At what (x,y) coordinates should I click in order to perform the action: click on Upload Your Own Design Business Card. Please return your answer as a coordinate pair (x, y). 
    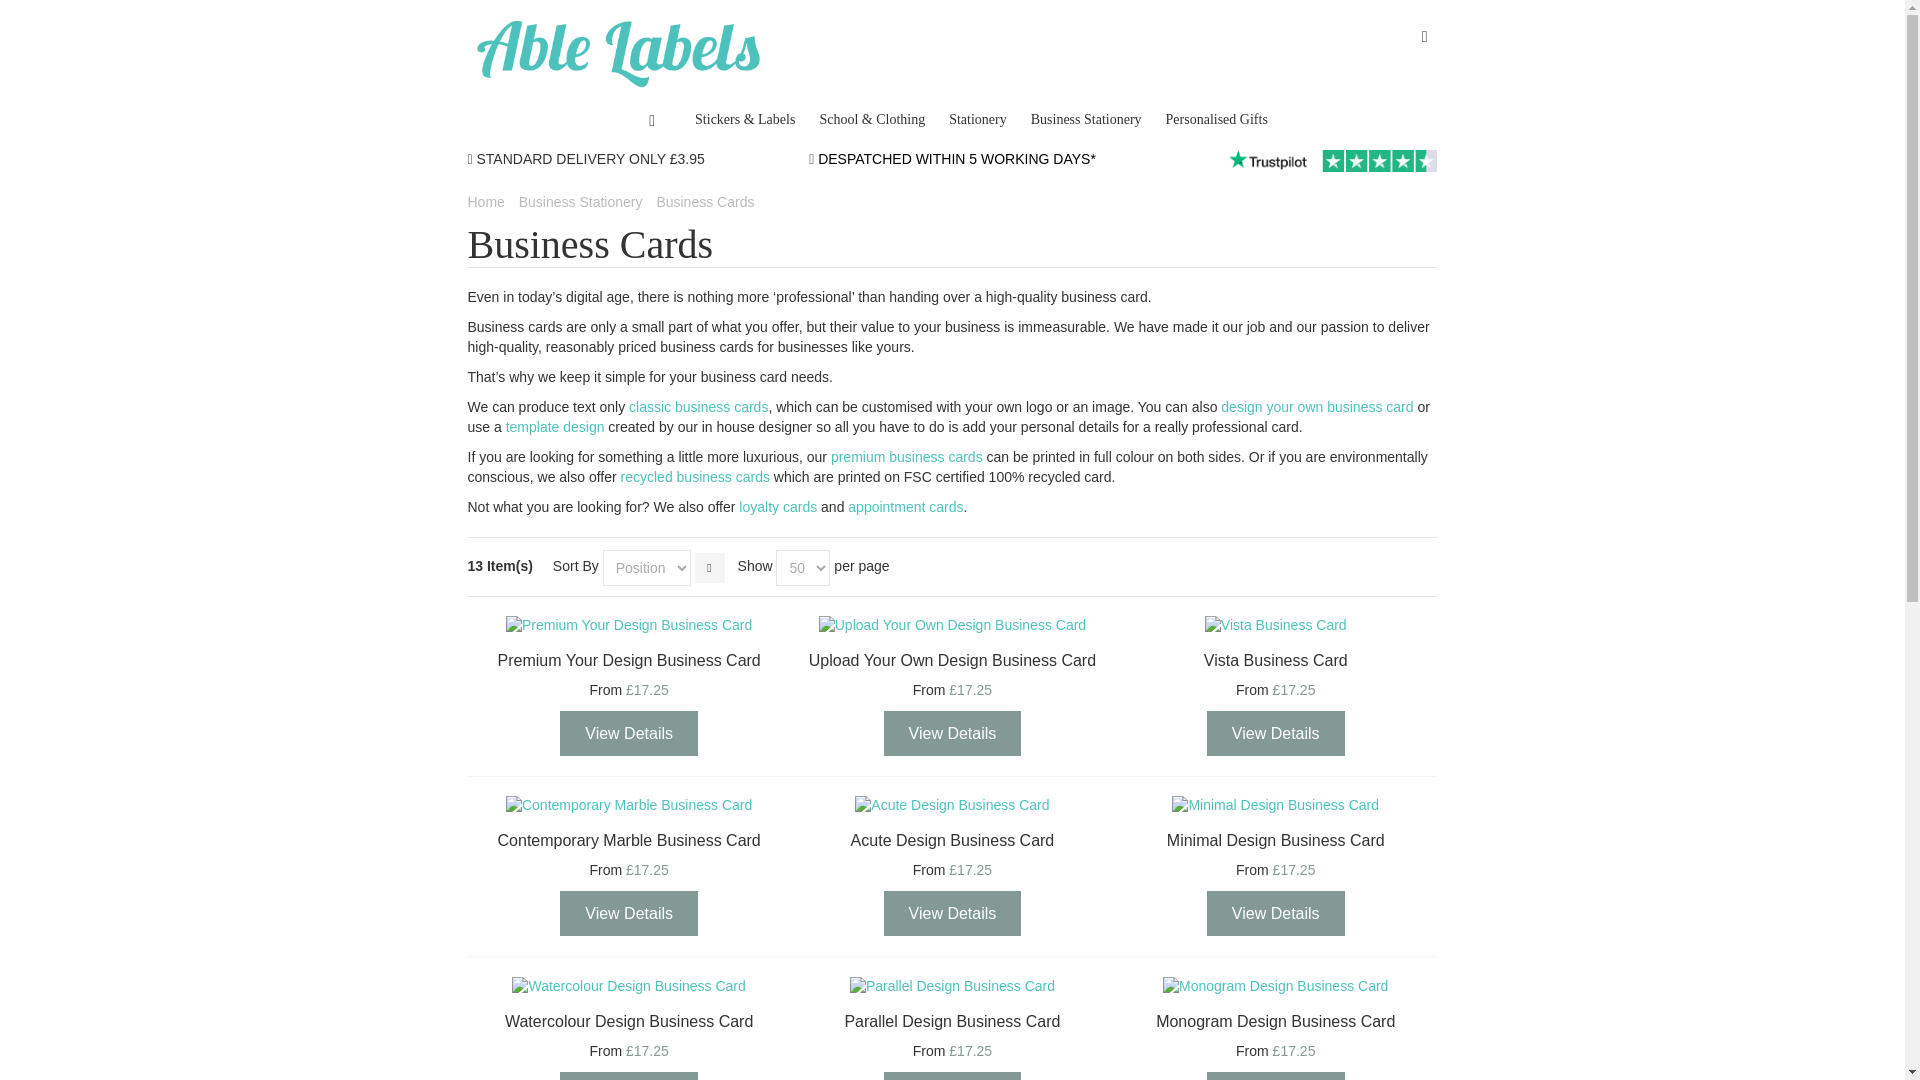
    Looking at the image, I should click on (952, 660).